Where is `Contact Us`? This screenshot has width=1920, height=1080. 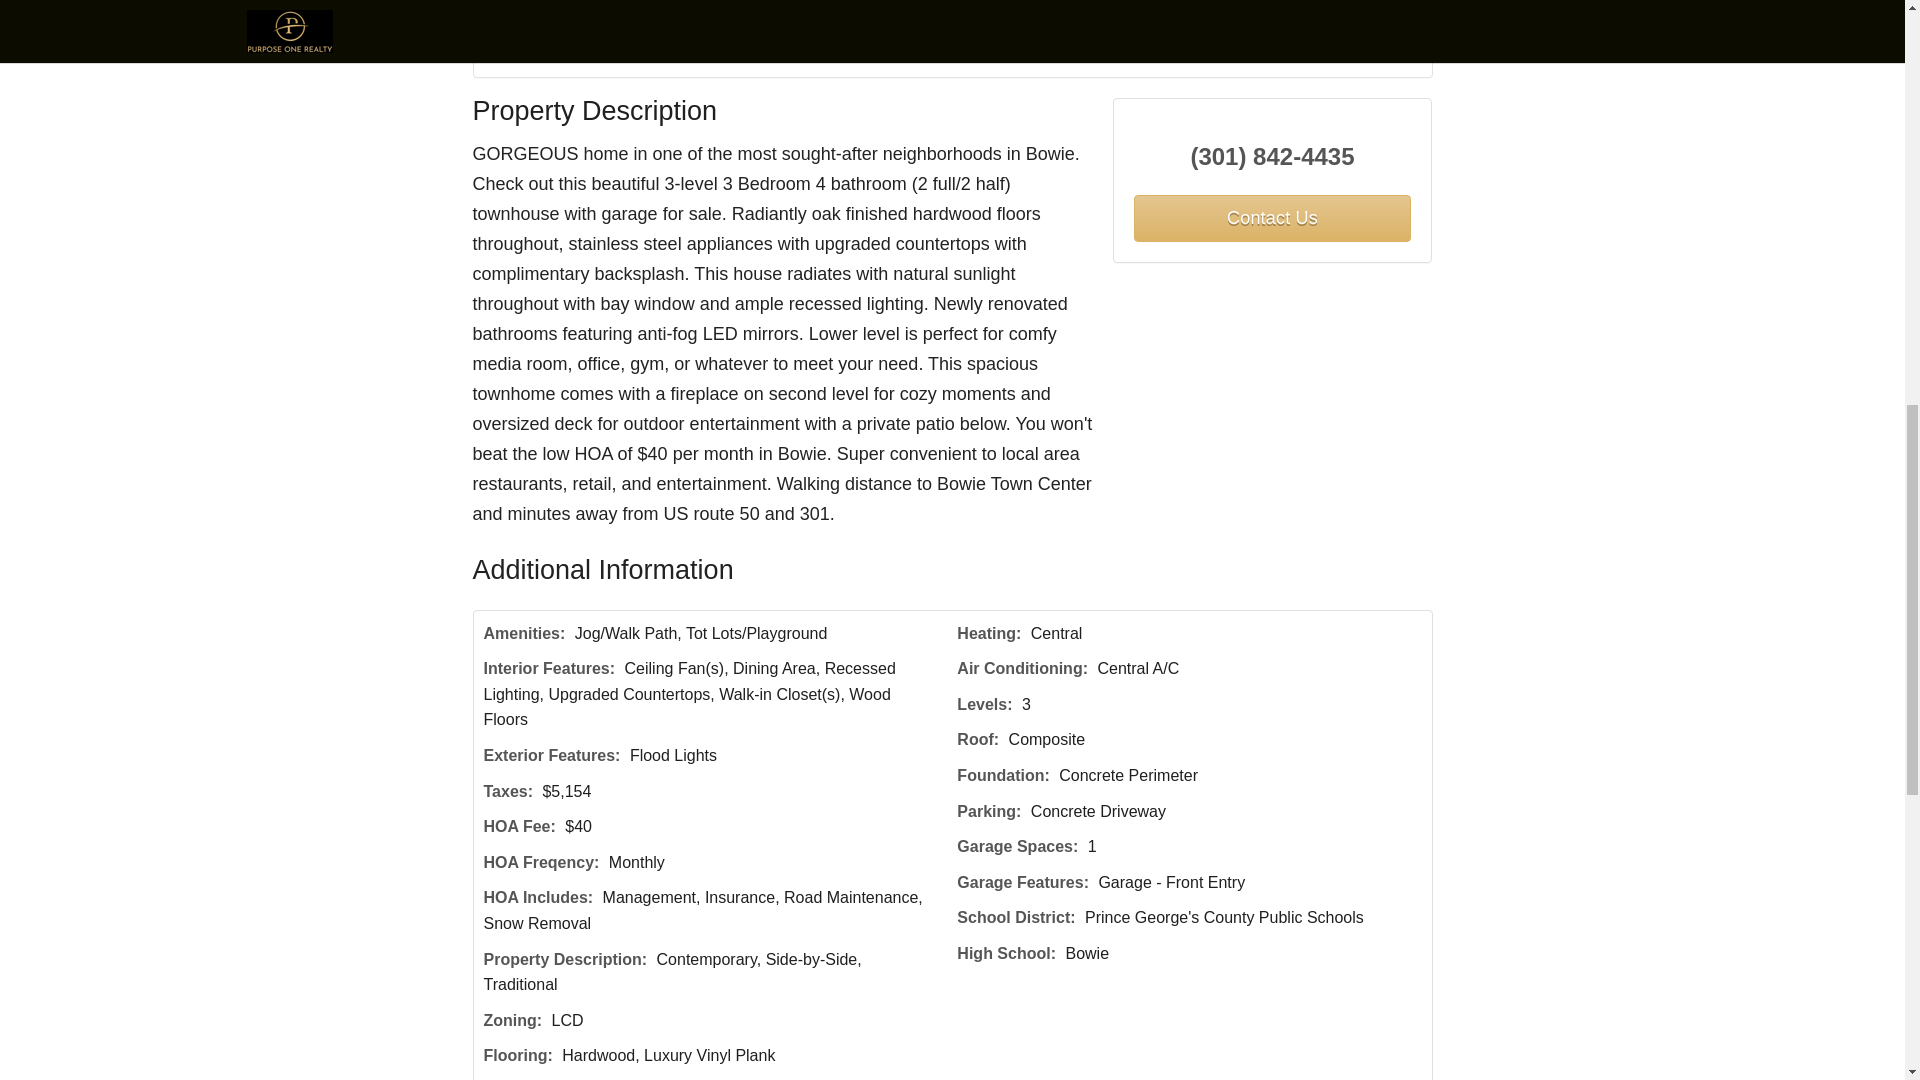
Contact Us is located at coordinates (1272, 218).